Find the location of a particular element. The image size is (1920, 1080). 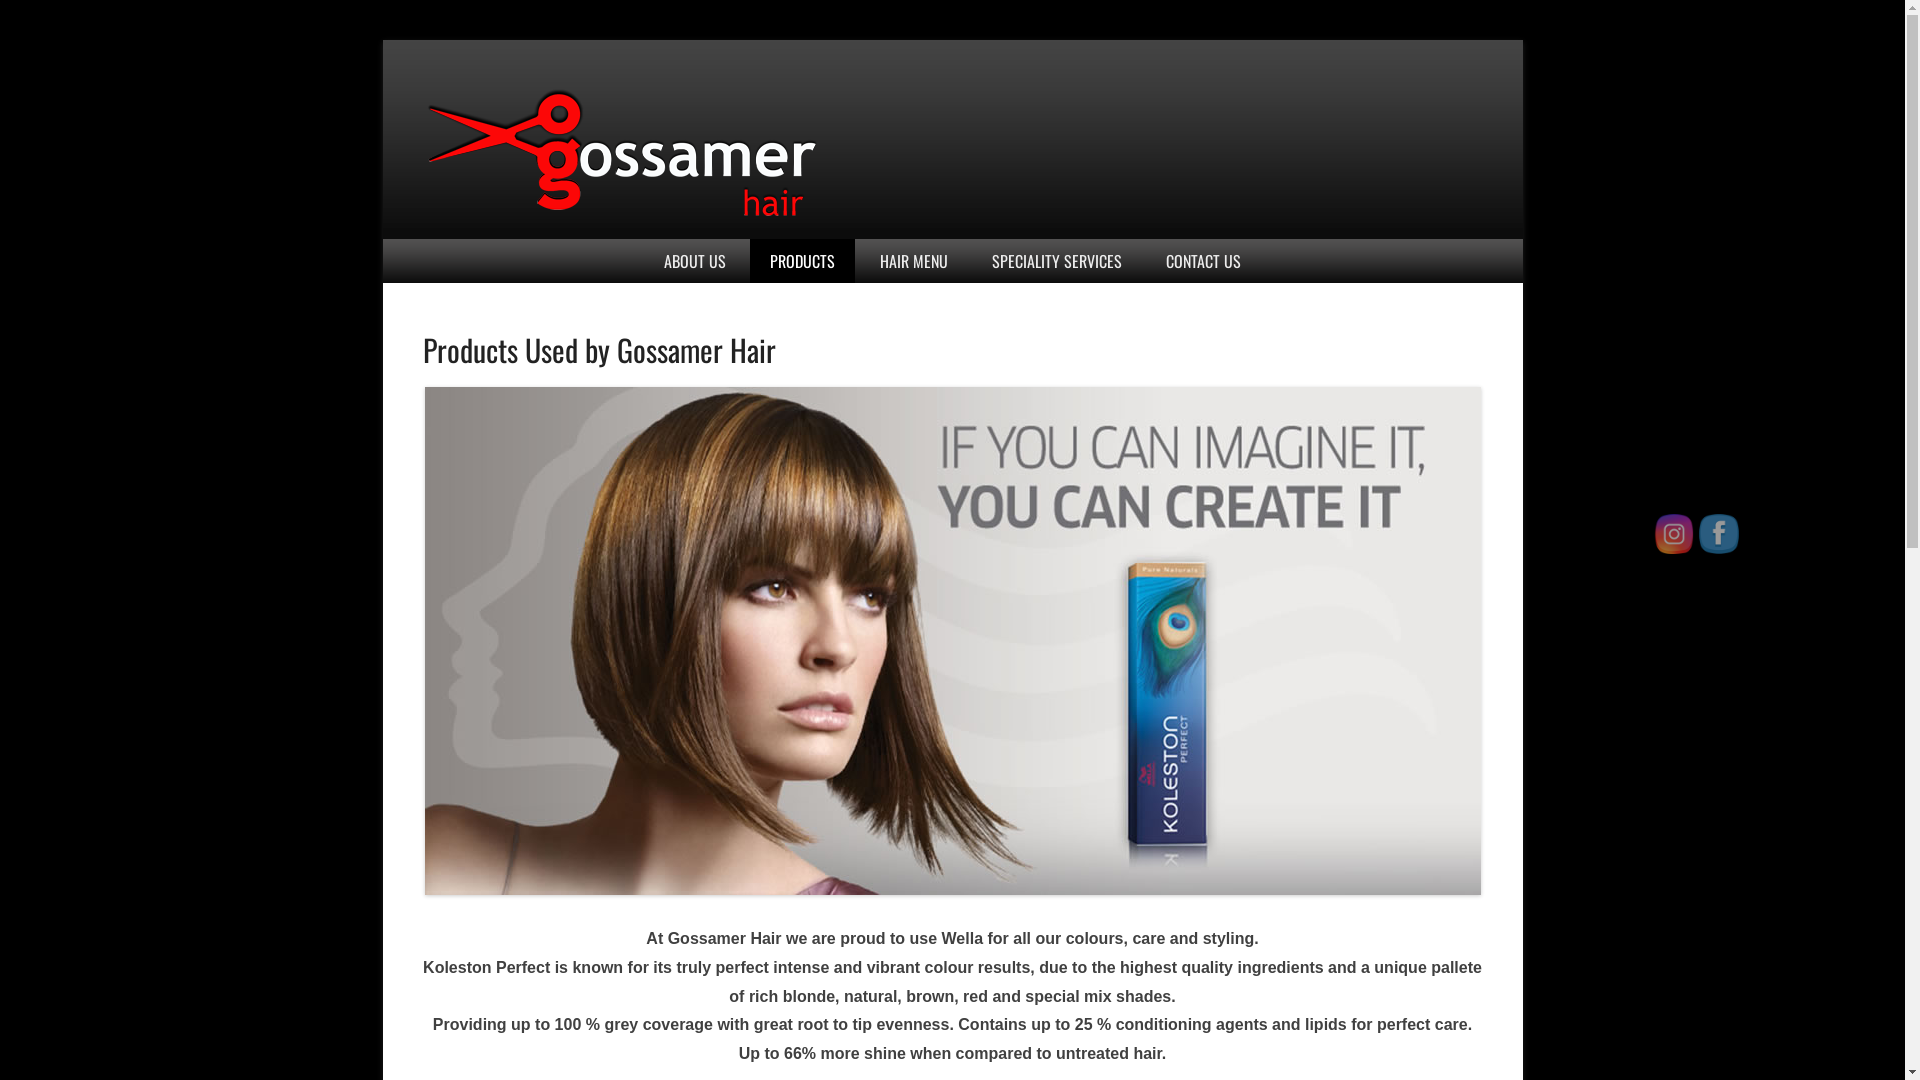

Facebook is located at coordinates (1719, 534).